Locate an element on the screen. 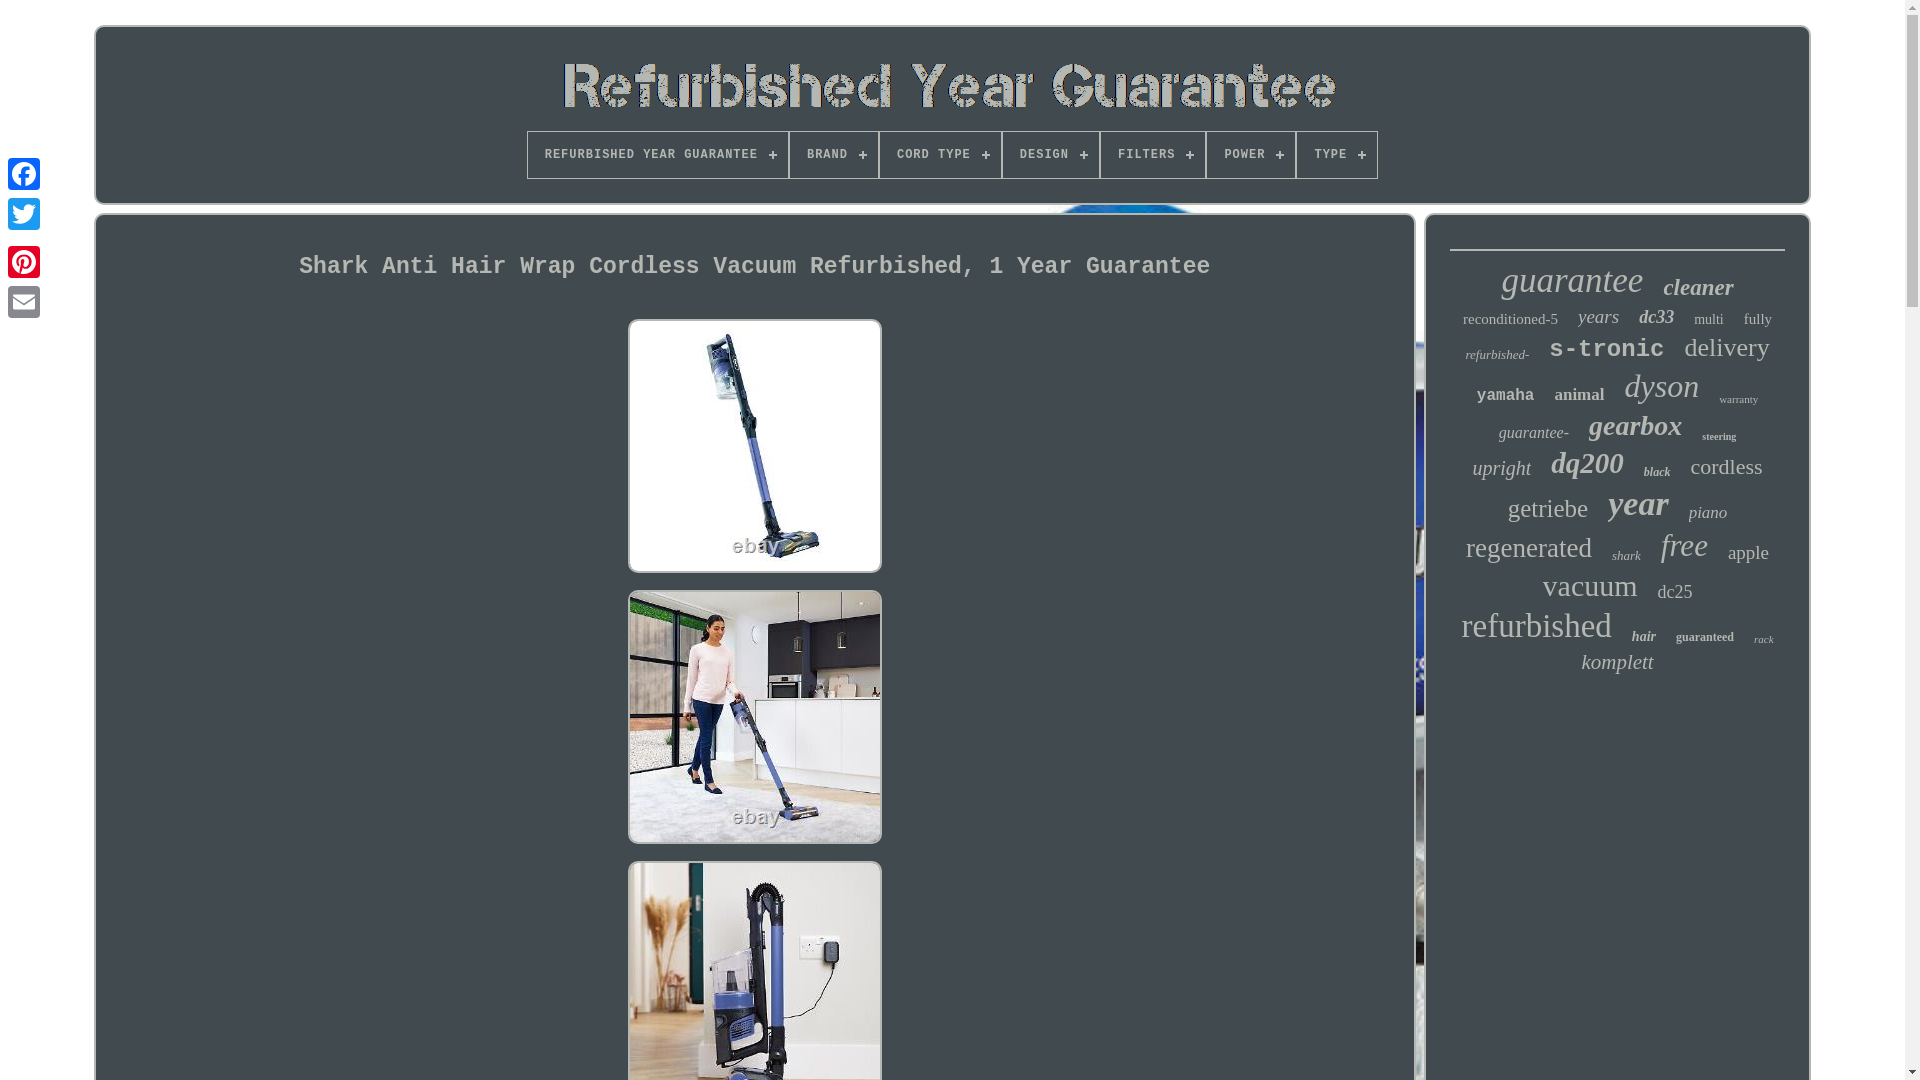 This screenshot has height=1080, width=1920. REFURBISHED YEAR GUARANTEE is located at coordinates (658, 154).